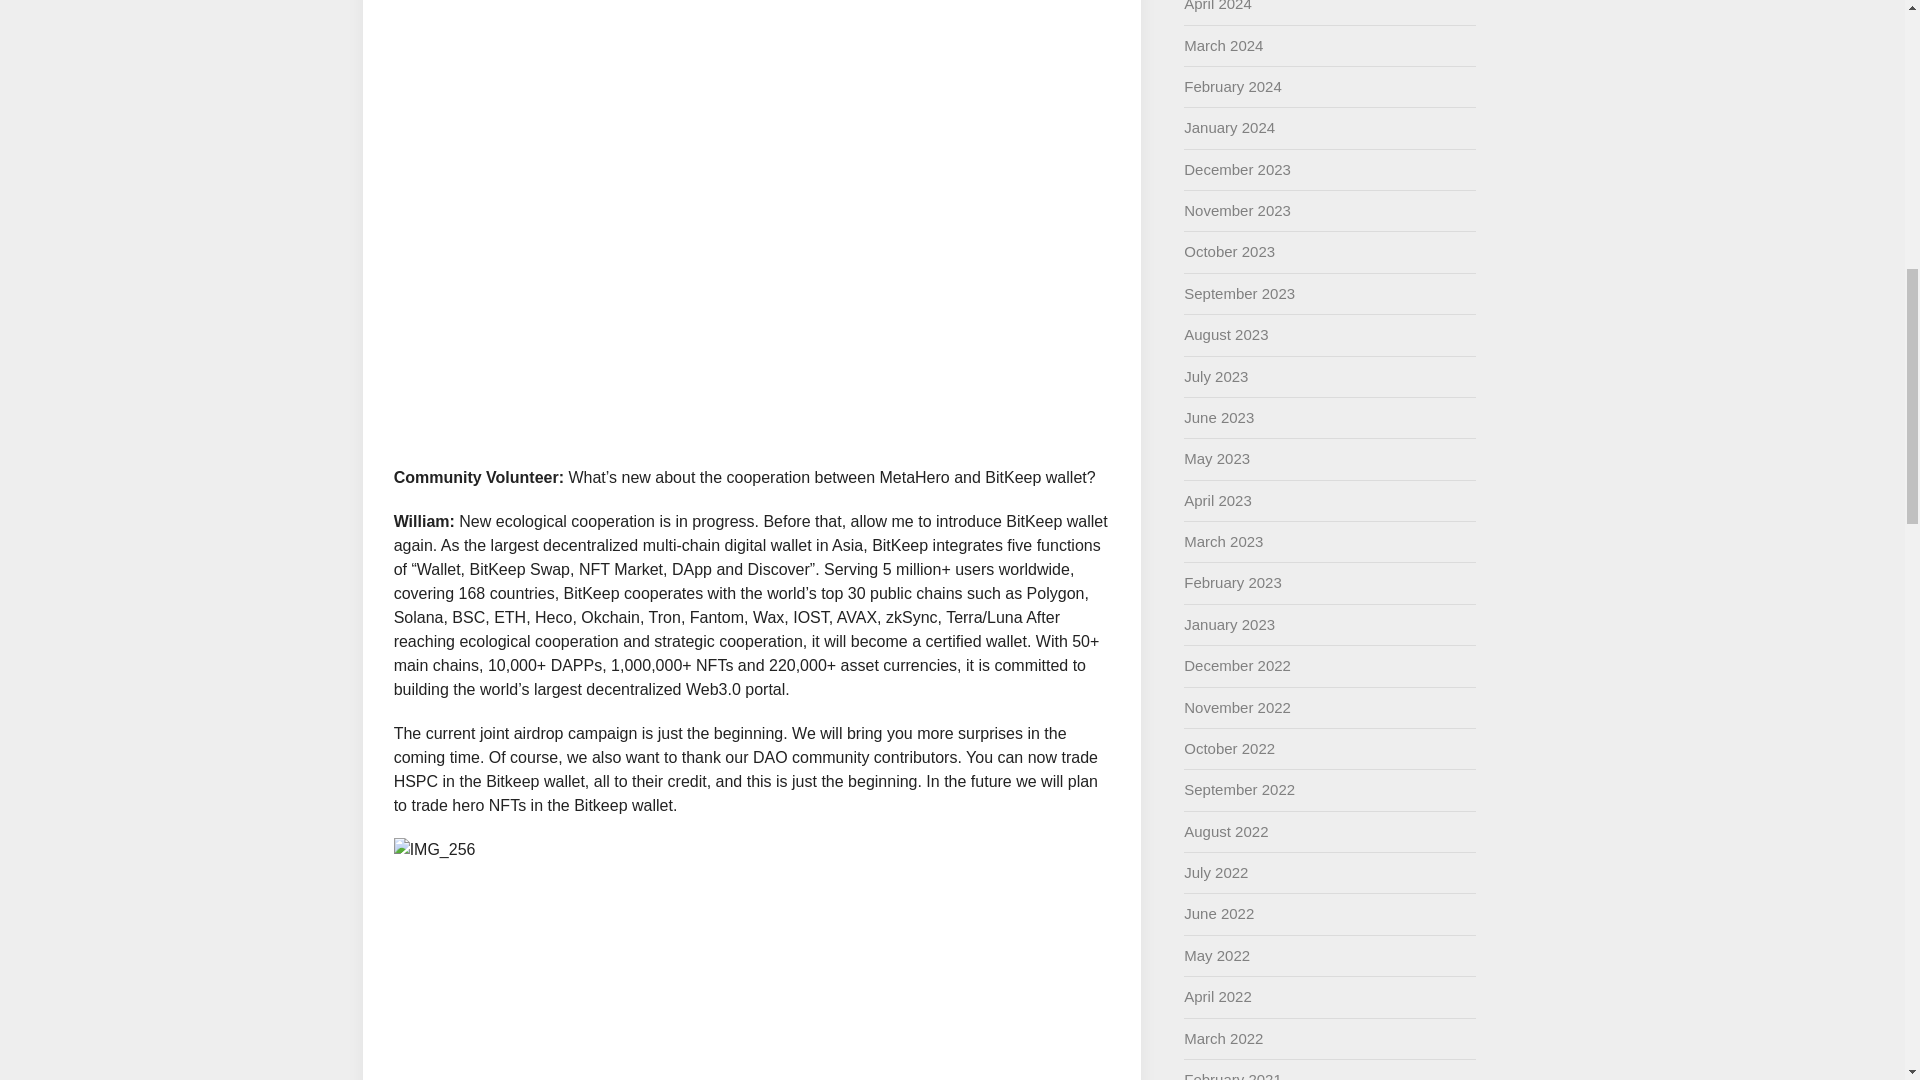  What do you see at coordinates (1237, 210) in the screenshot?
I see `November 2023` at bounding box center [1237, 210].